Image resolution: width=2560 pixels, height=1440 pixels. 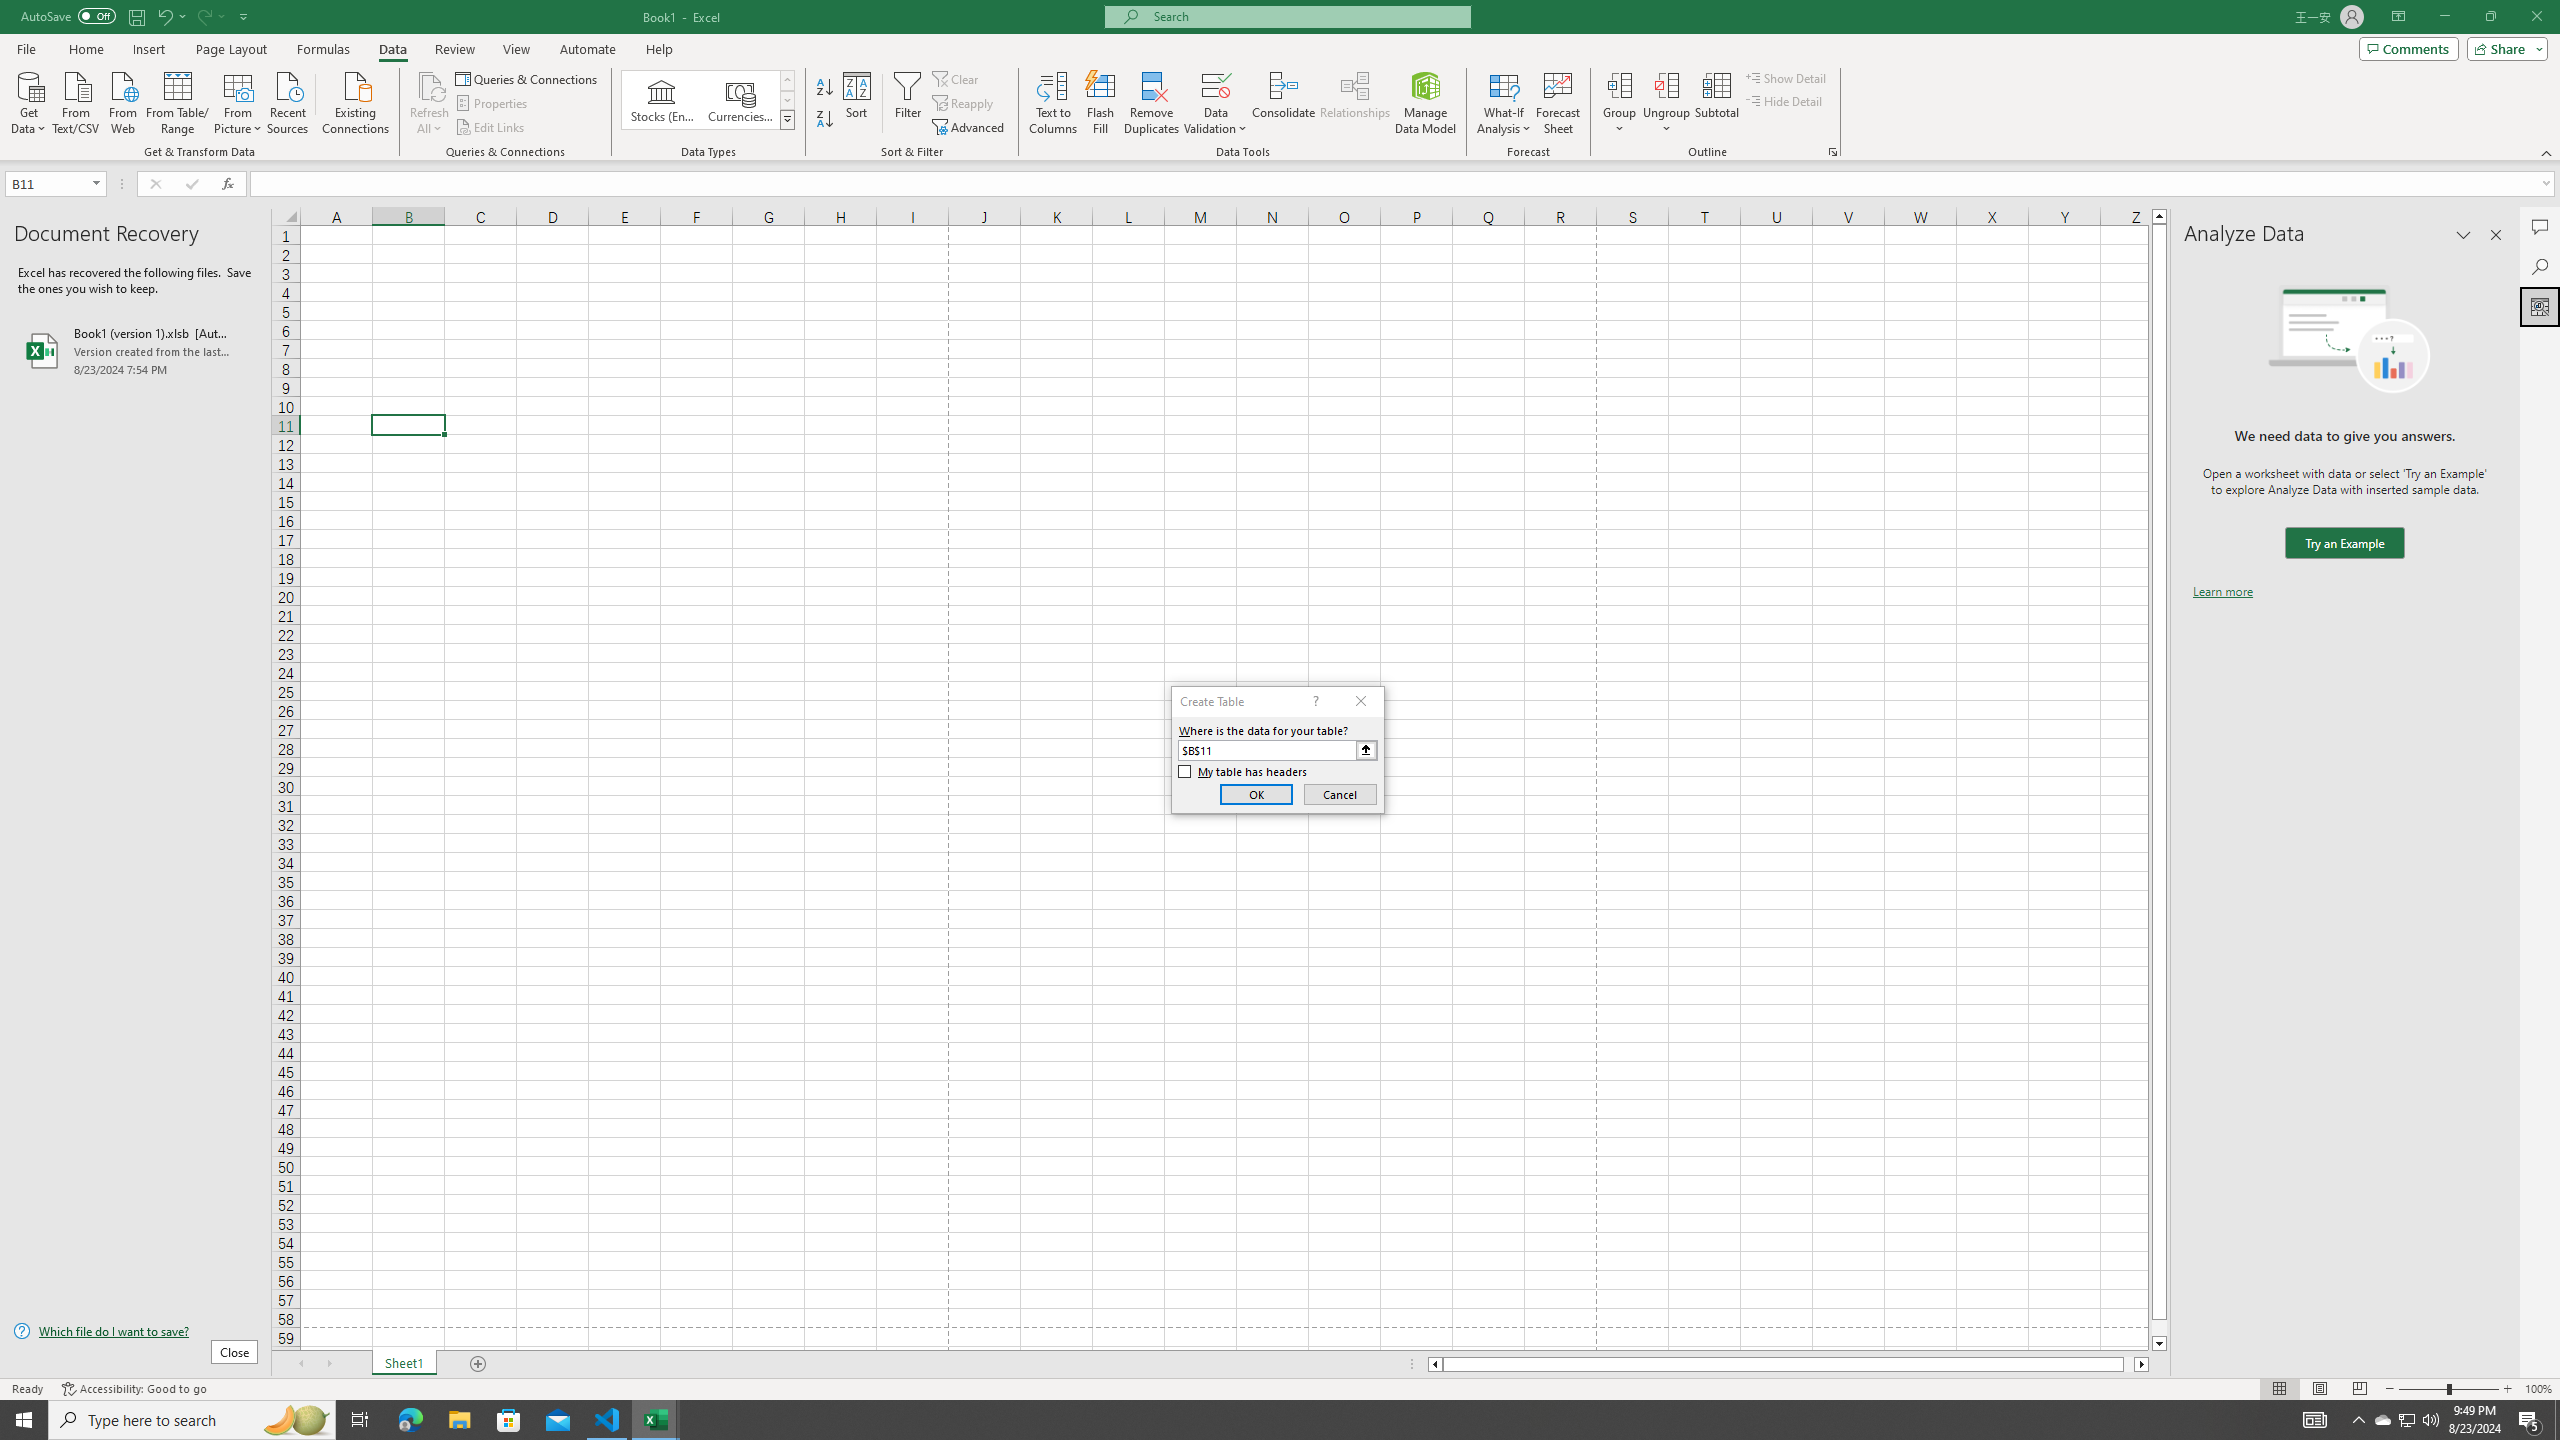 I want to click on Analyze Data, so click(x=2540, y=306).